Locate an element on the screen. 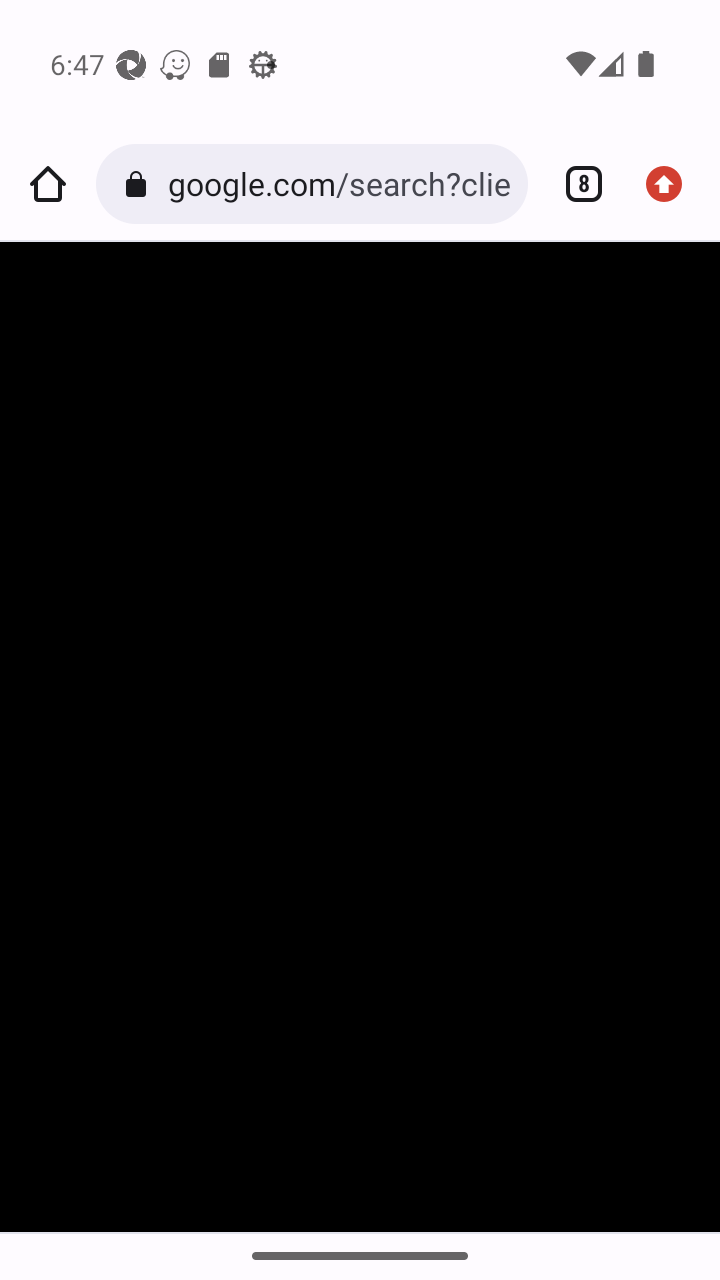  Update available. More options is located at coordinates (672, 184).